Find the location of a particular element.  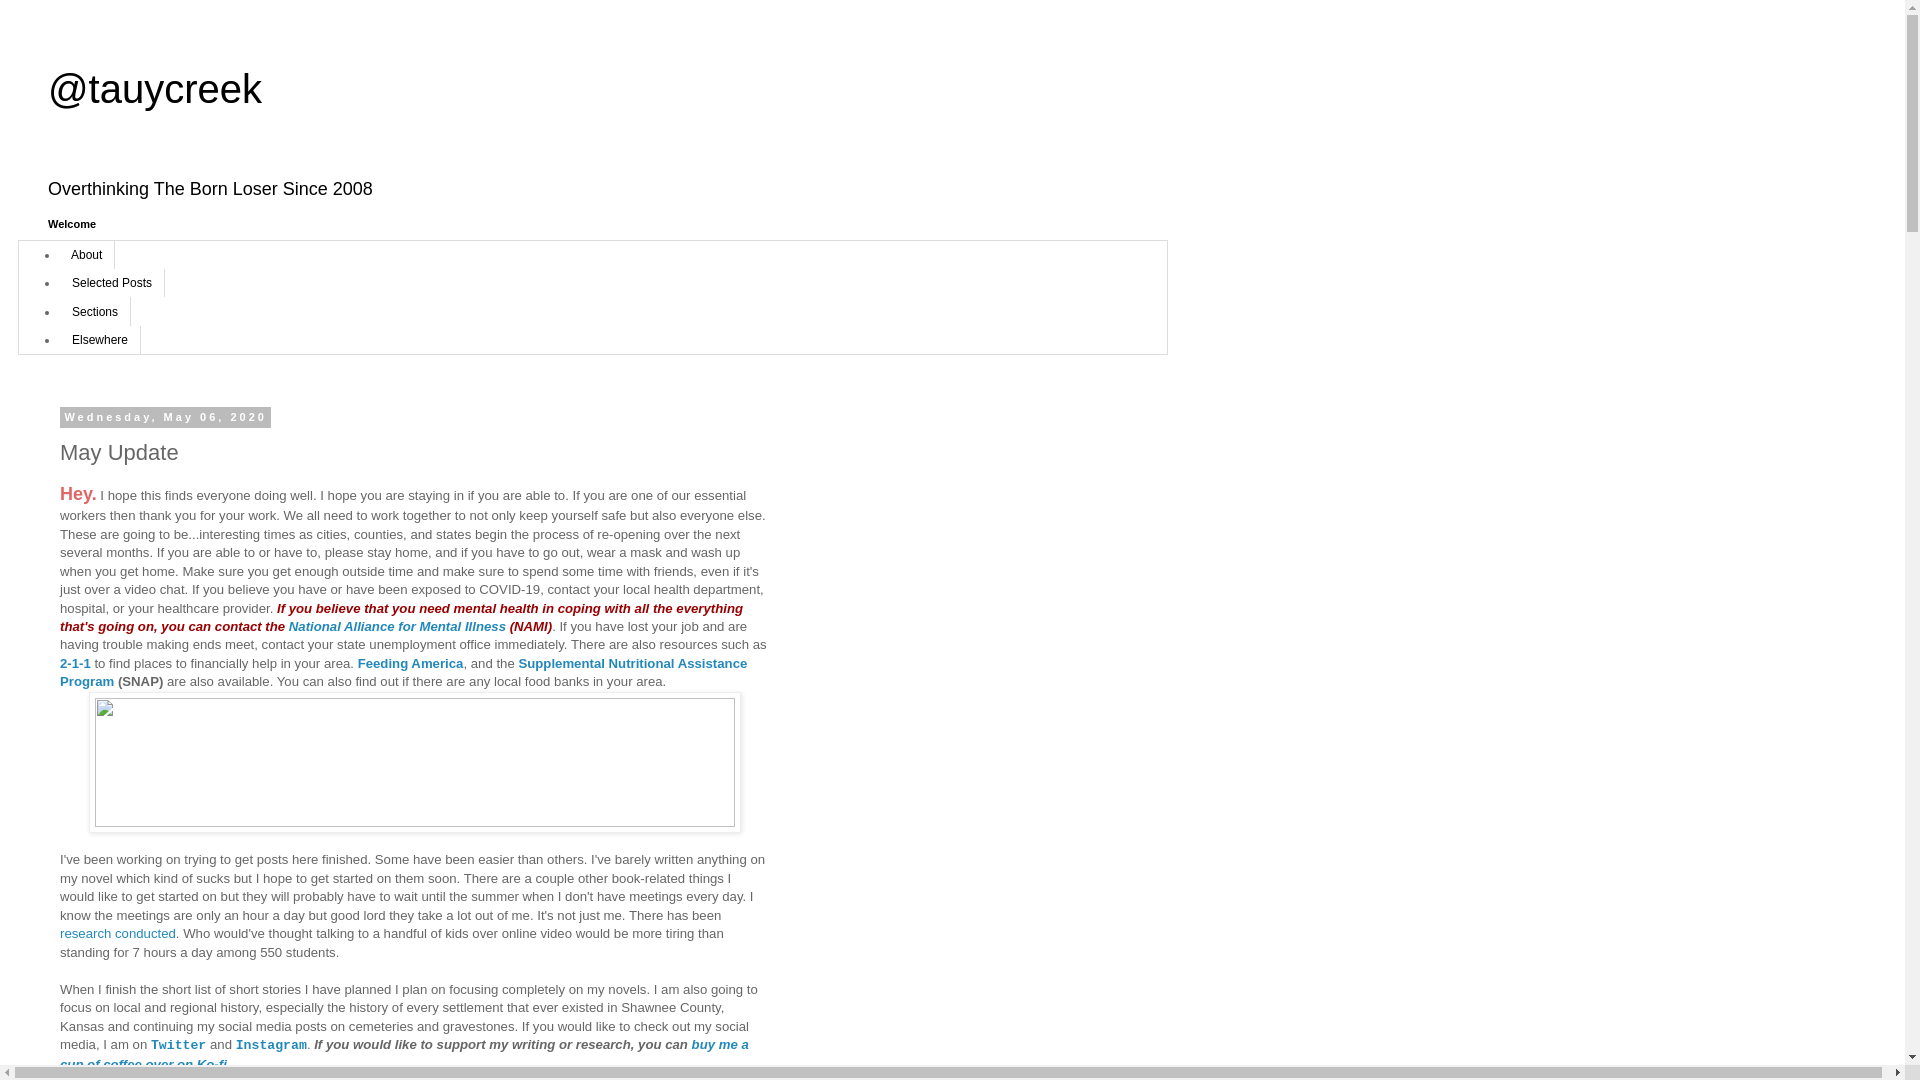

Elsewhere is located at coordinates (100, 340).